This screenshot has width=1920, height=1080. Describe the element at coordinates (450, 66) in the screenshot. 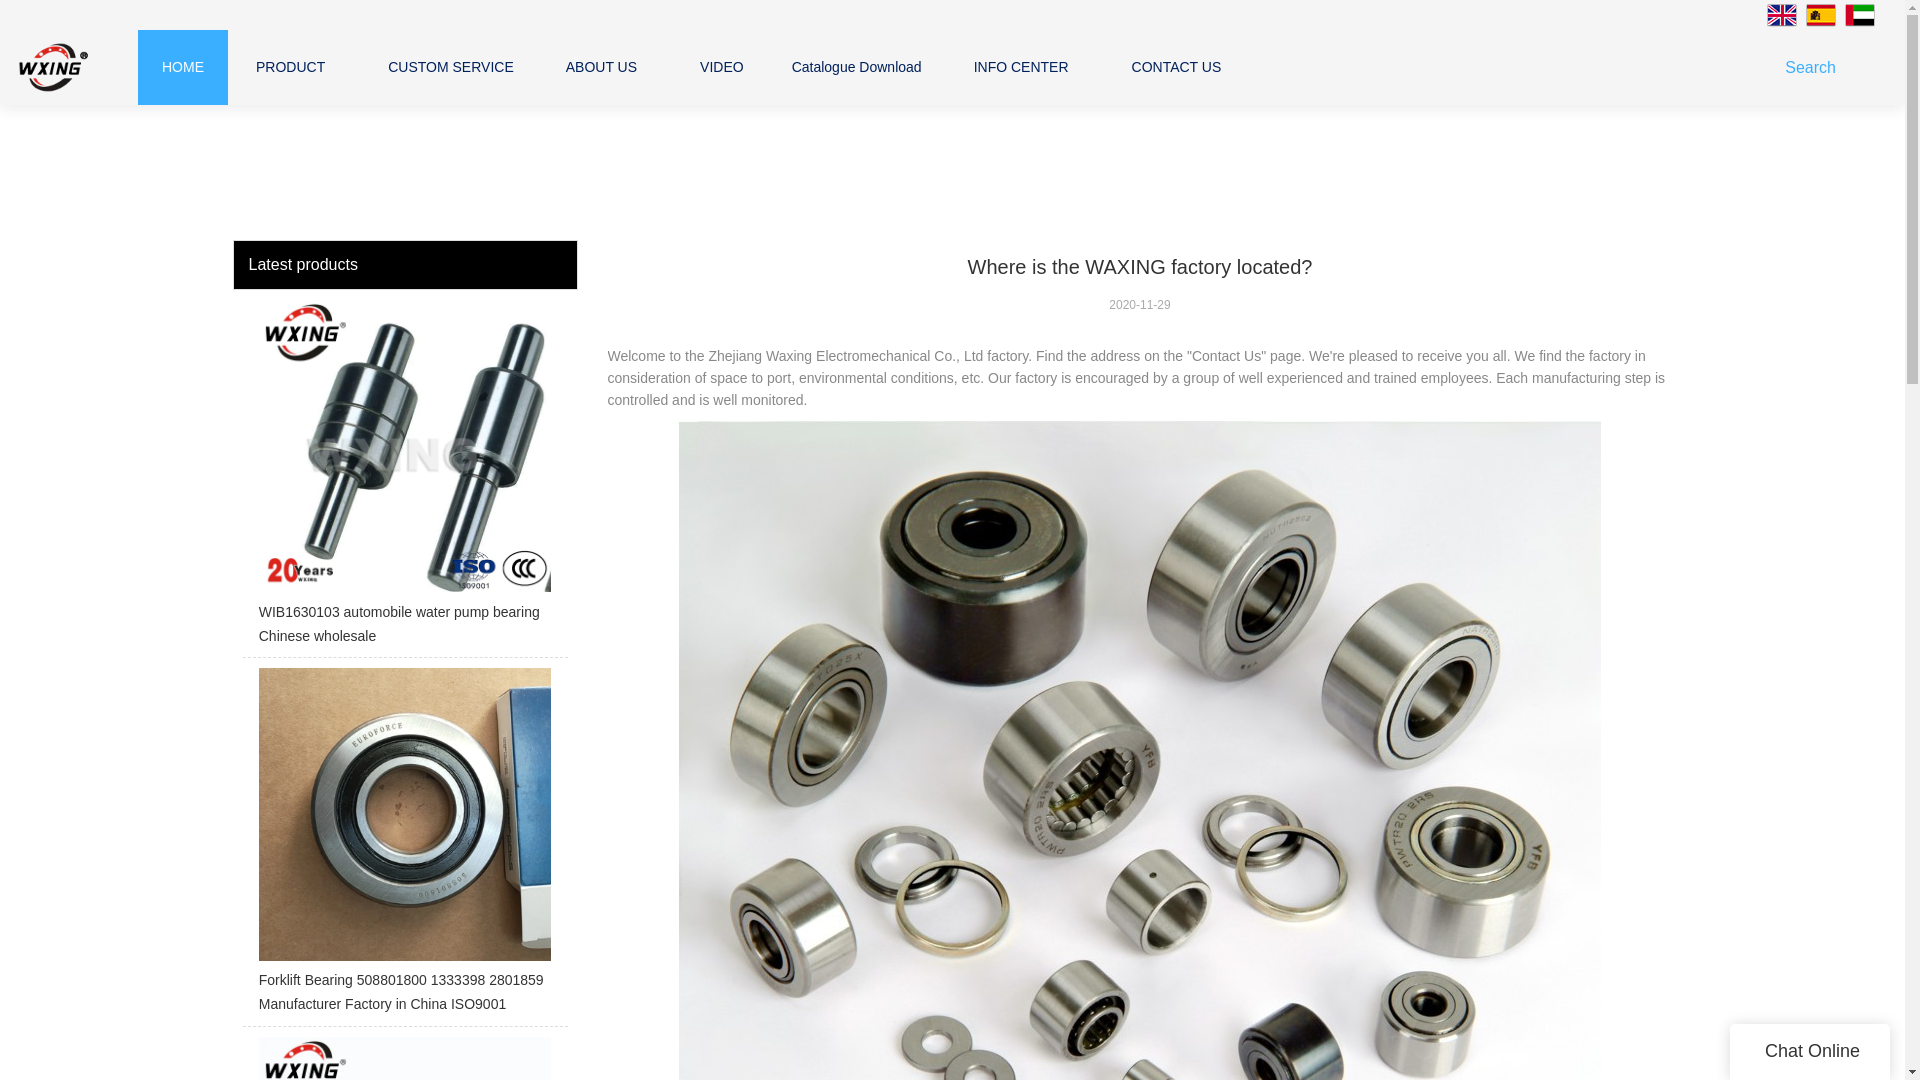

I see `CUSTOM SERVICE` at that location.